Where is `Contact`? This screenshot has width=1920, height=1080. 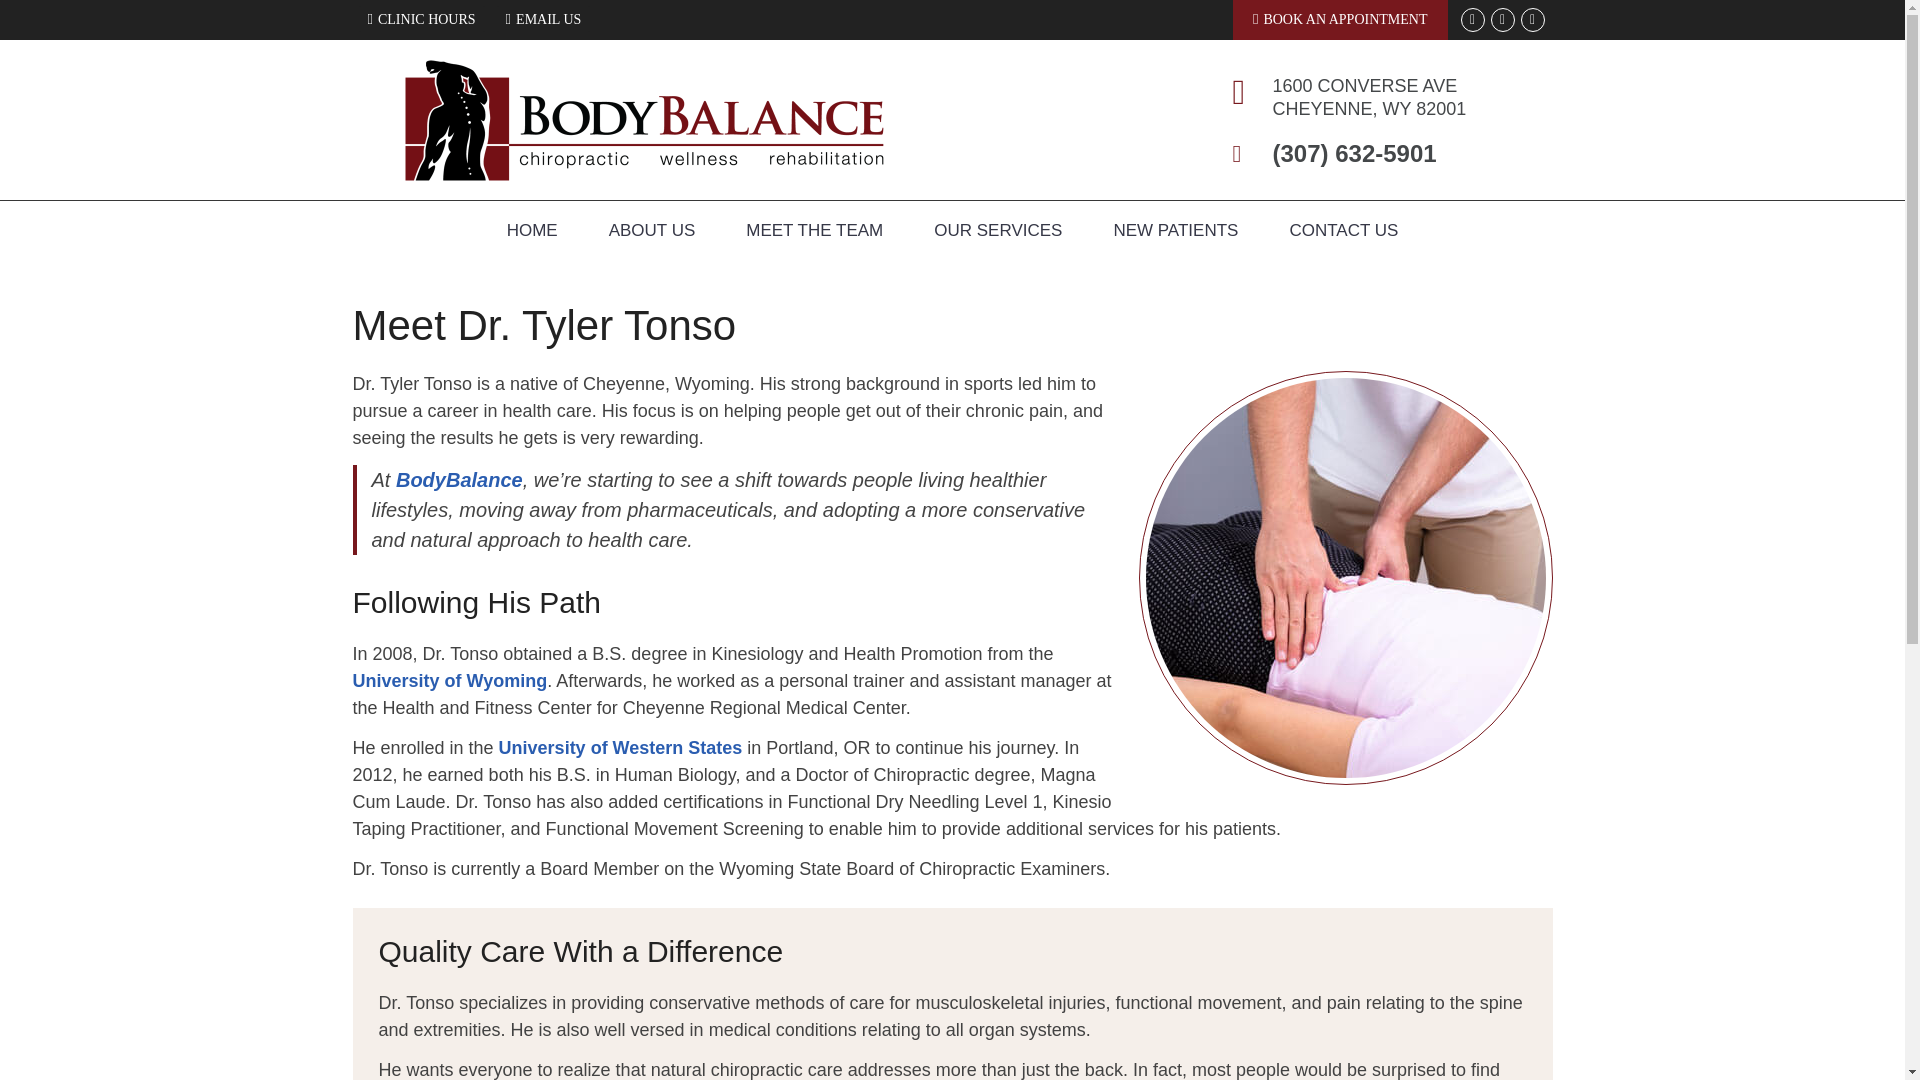 Contact is located at coordinates (543, 19).